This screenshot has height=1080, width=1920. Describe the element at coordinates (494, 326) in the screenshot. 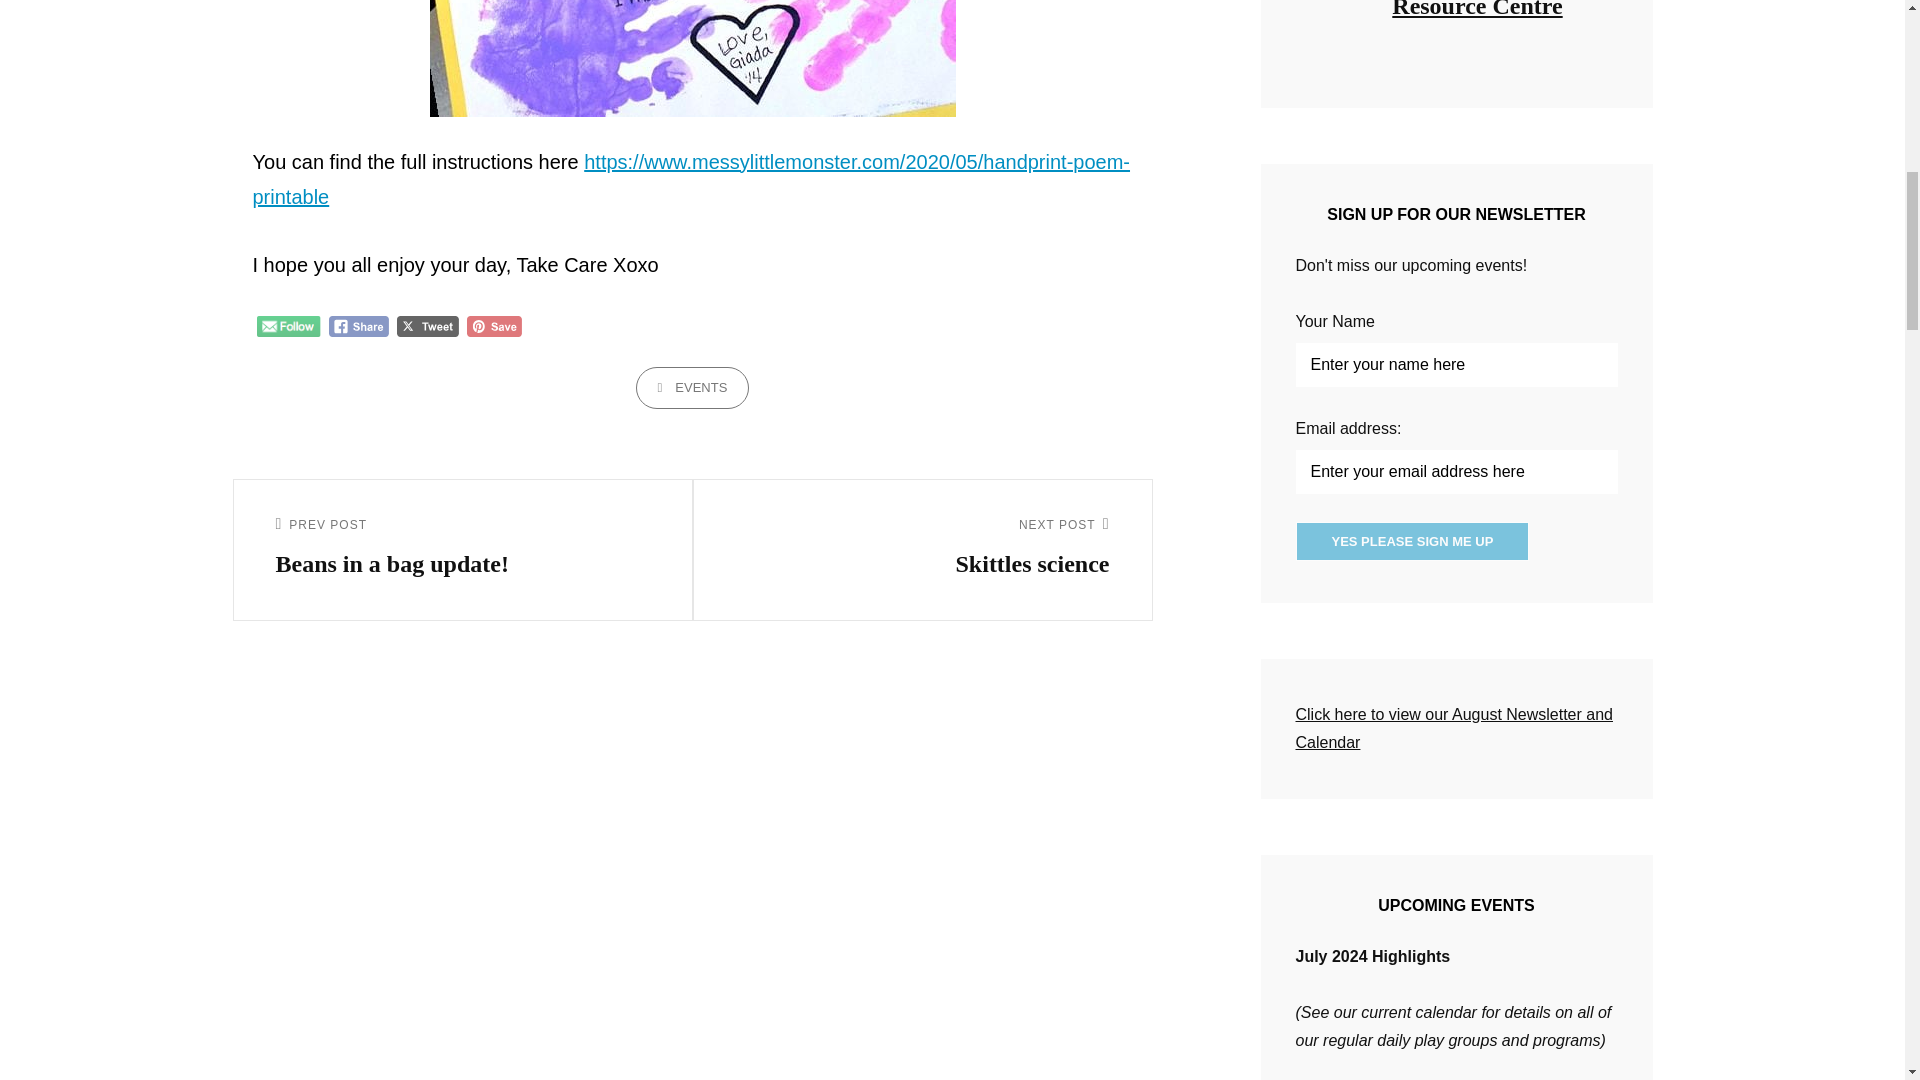

I see `Pin Share` at that location.